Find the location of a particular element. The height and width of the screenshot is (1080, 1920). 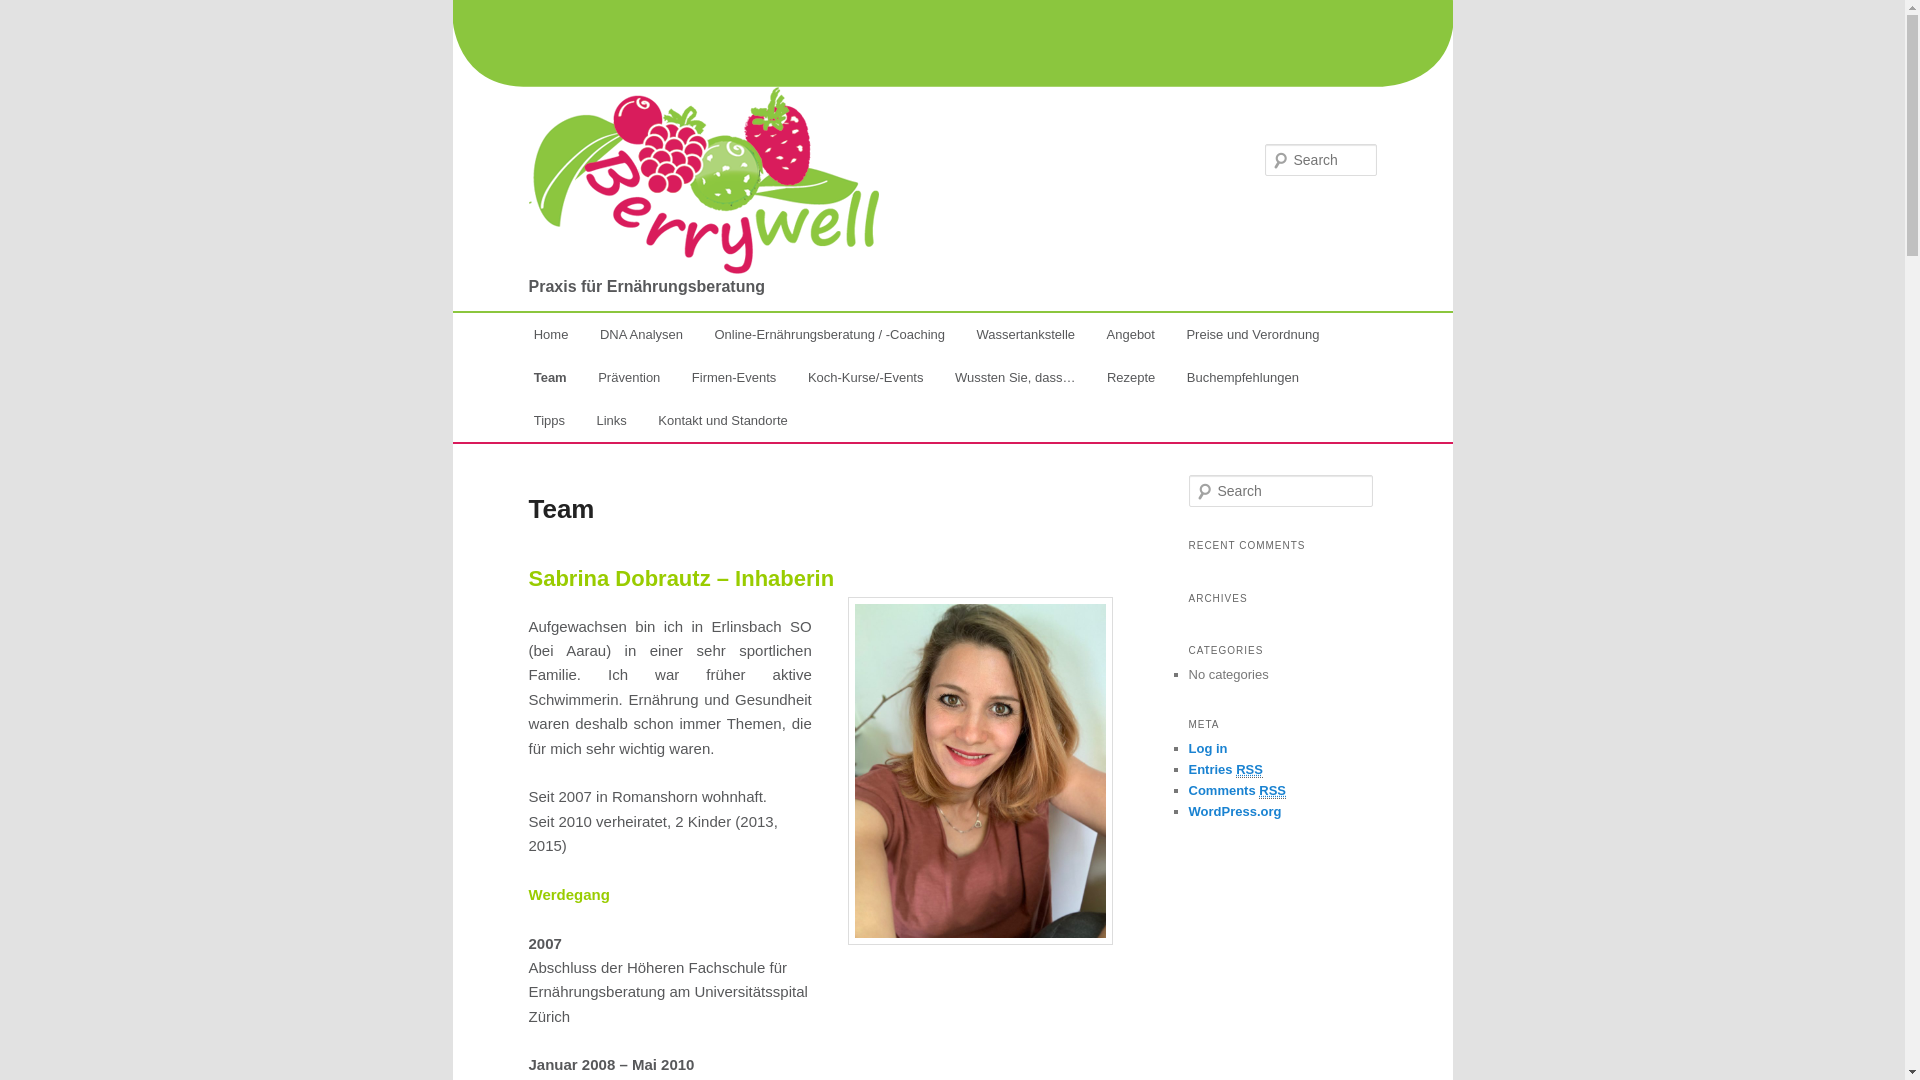

Wassertankstelle is located at coordinates (1026, 333).